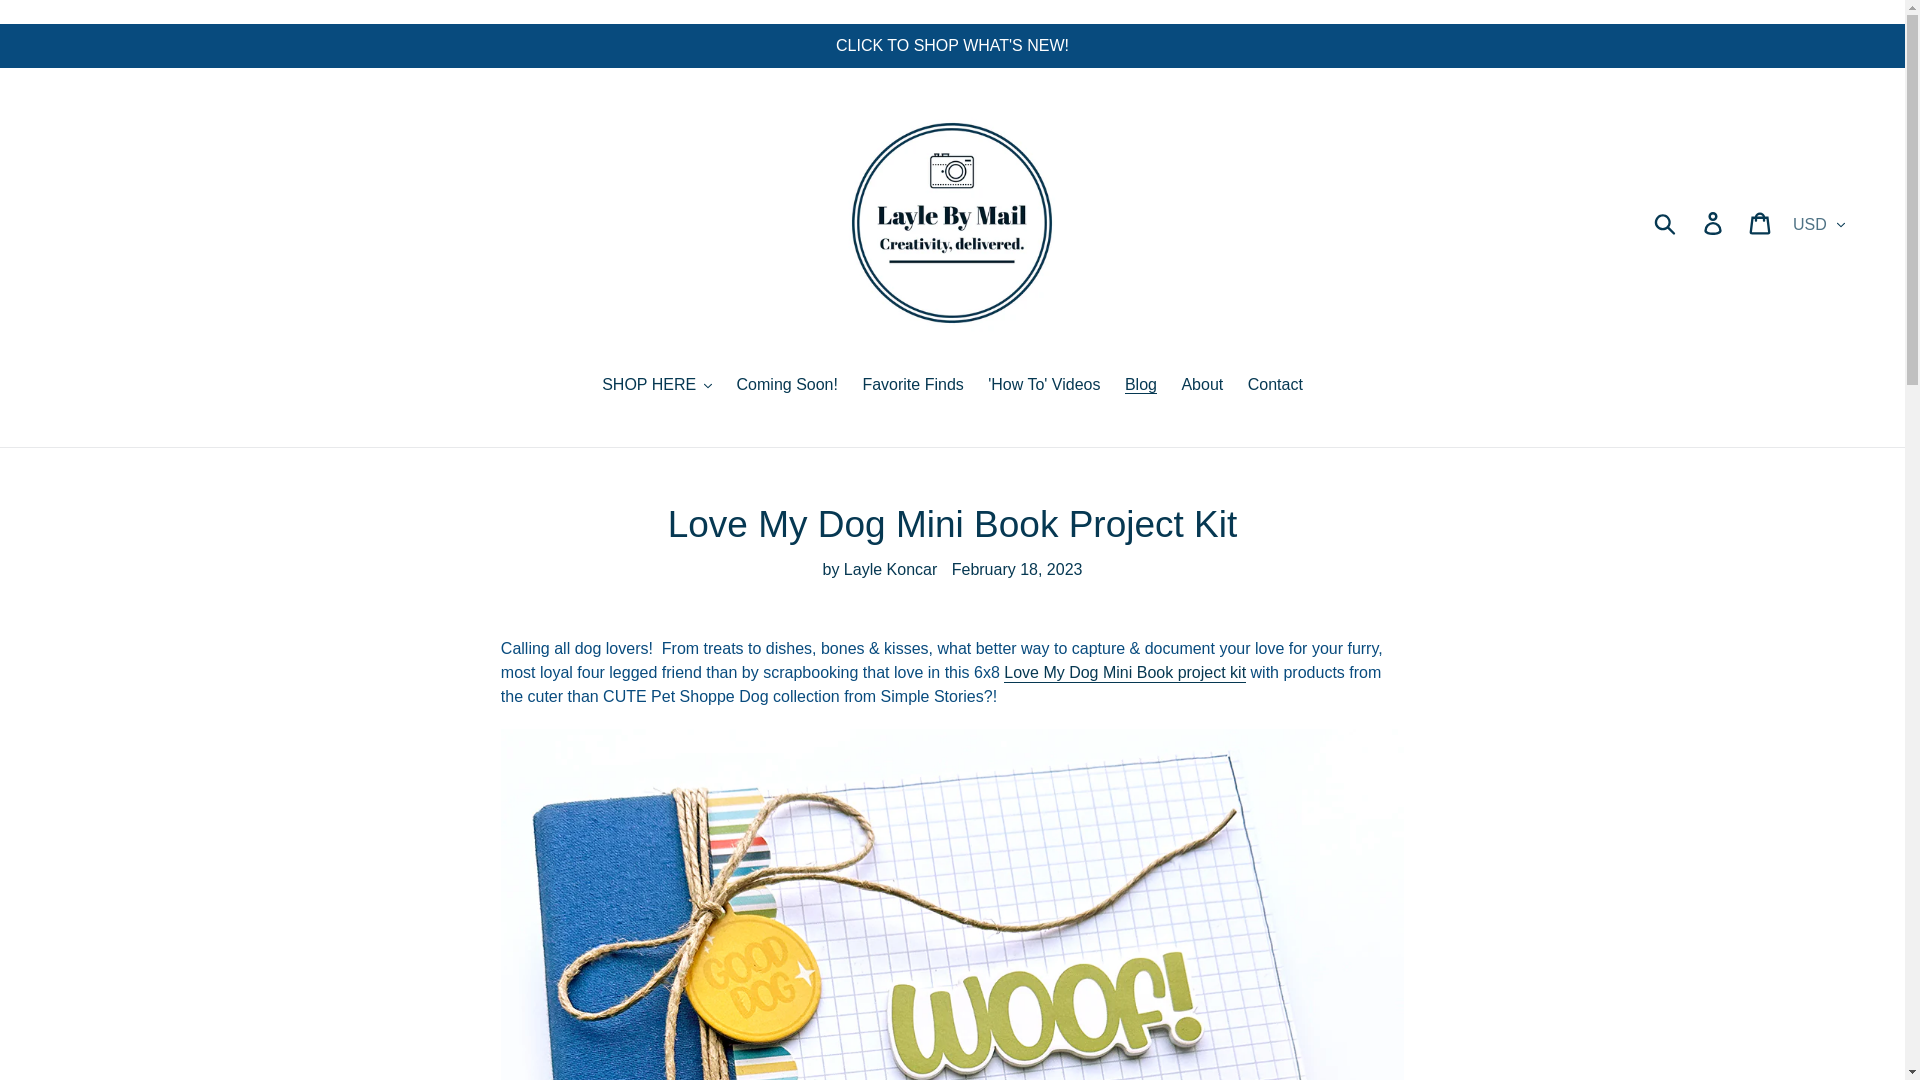 The width and height of the screenshot is (1920, 1080). I want to click on Submit, so click(1666, 222).